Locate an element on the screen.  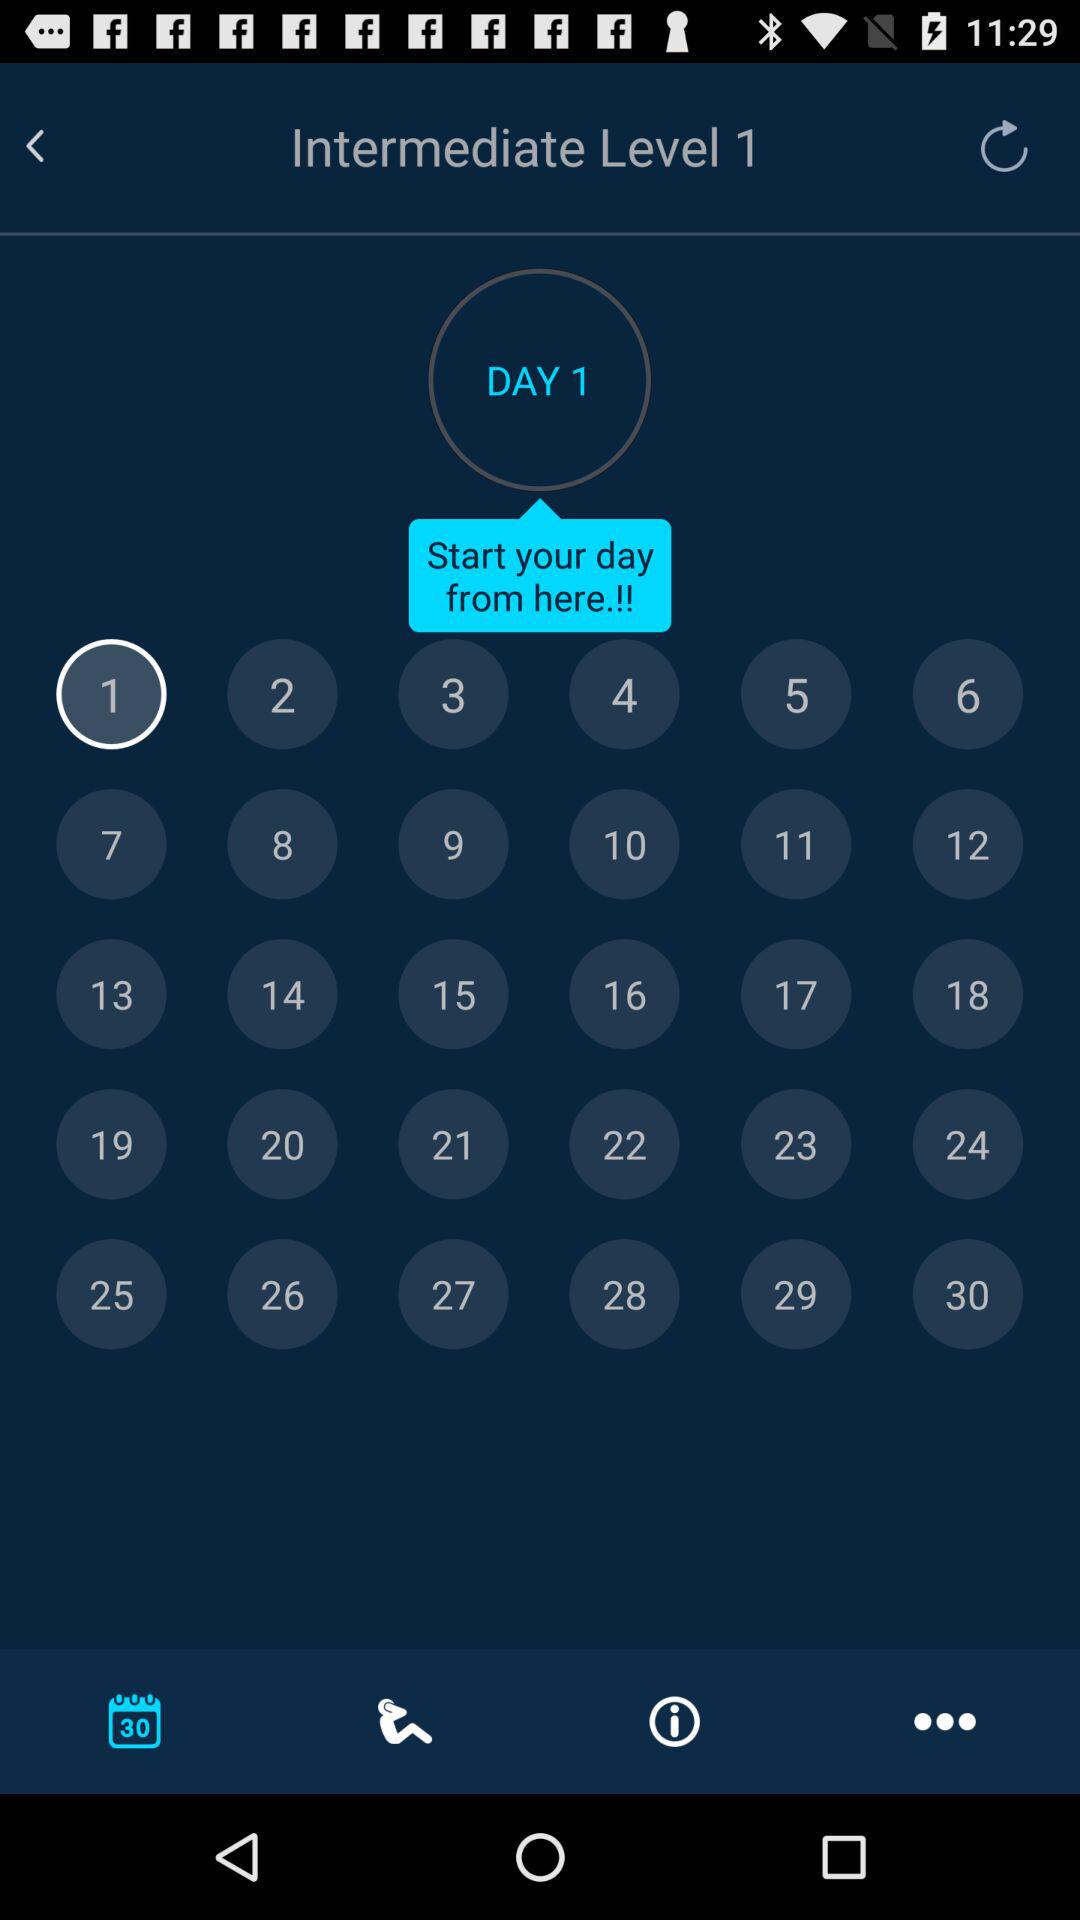
select day is located at coordinates (796, 1144).